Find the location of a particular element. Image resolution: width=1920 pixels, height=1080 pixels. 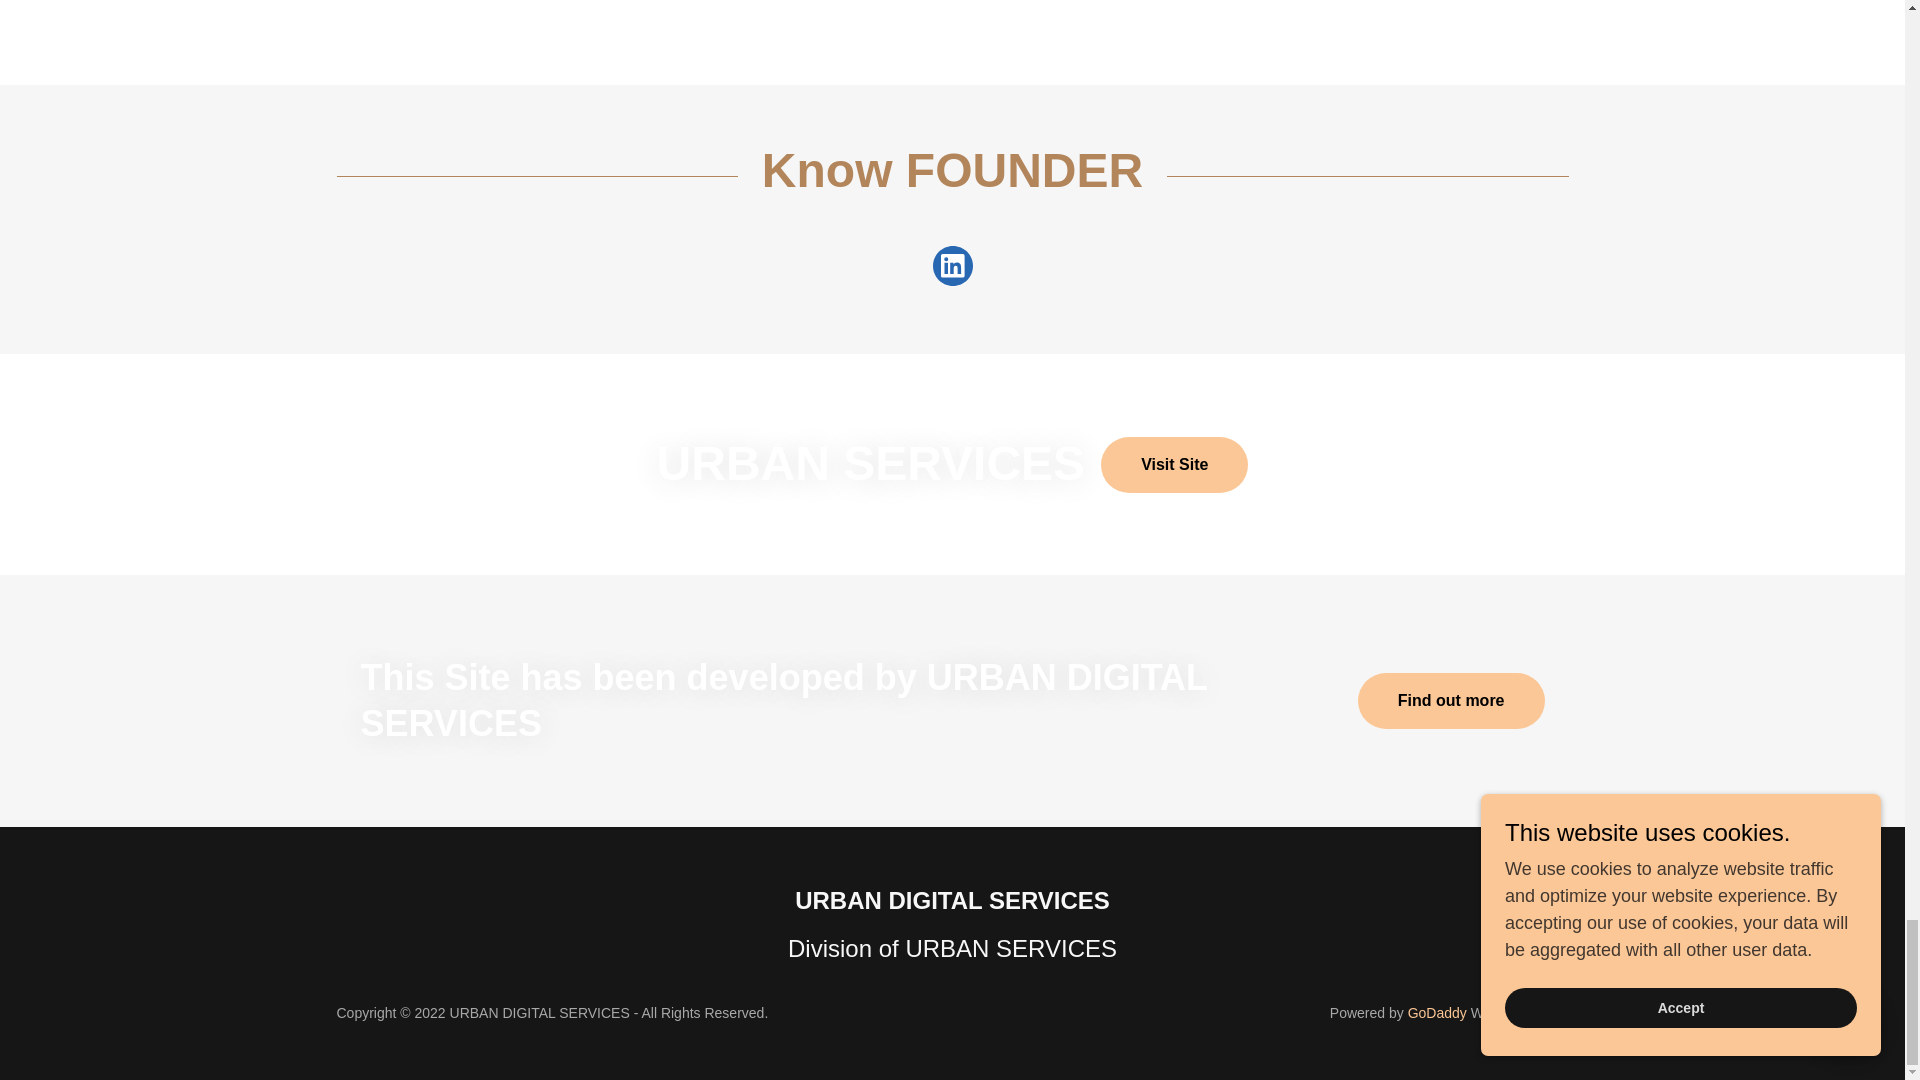

GoDaddy is located at coordinates (1436, 1012).